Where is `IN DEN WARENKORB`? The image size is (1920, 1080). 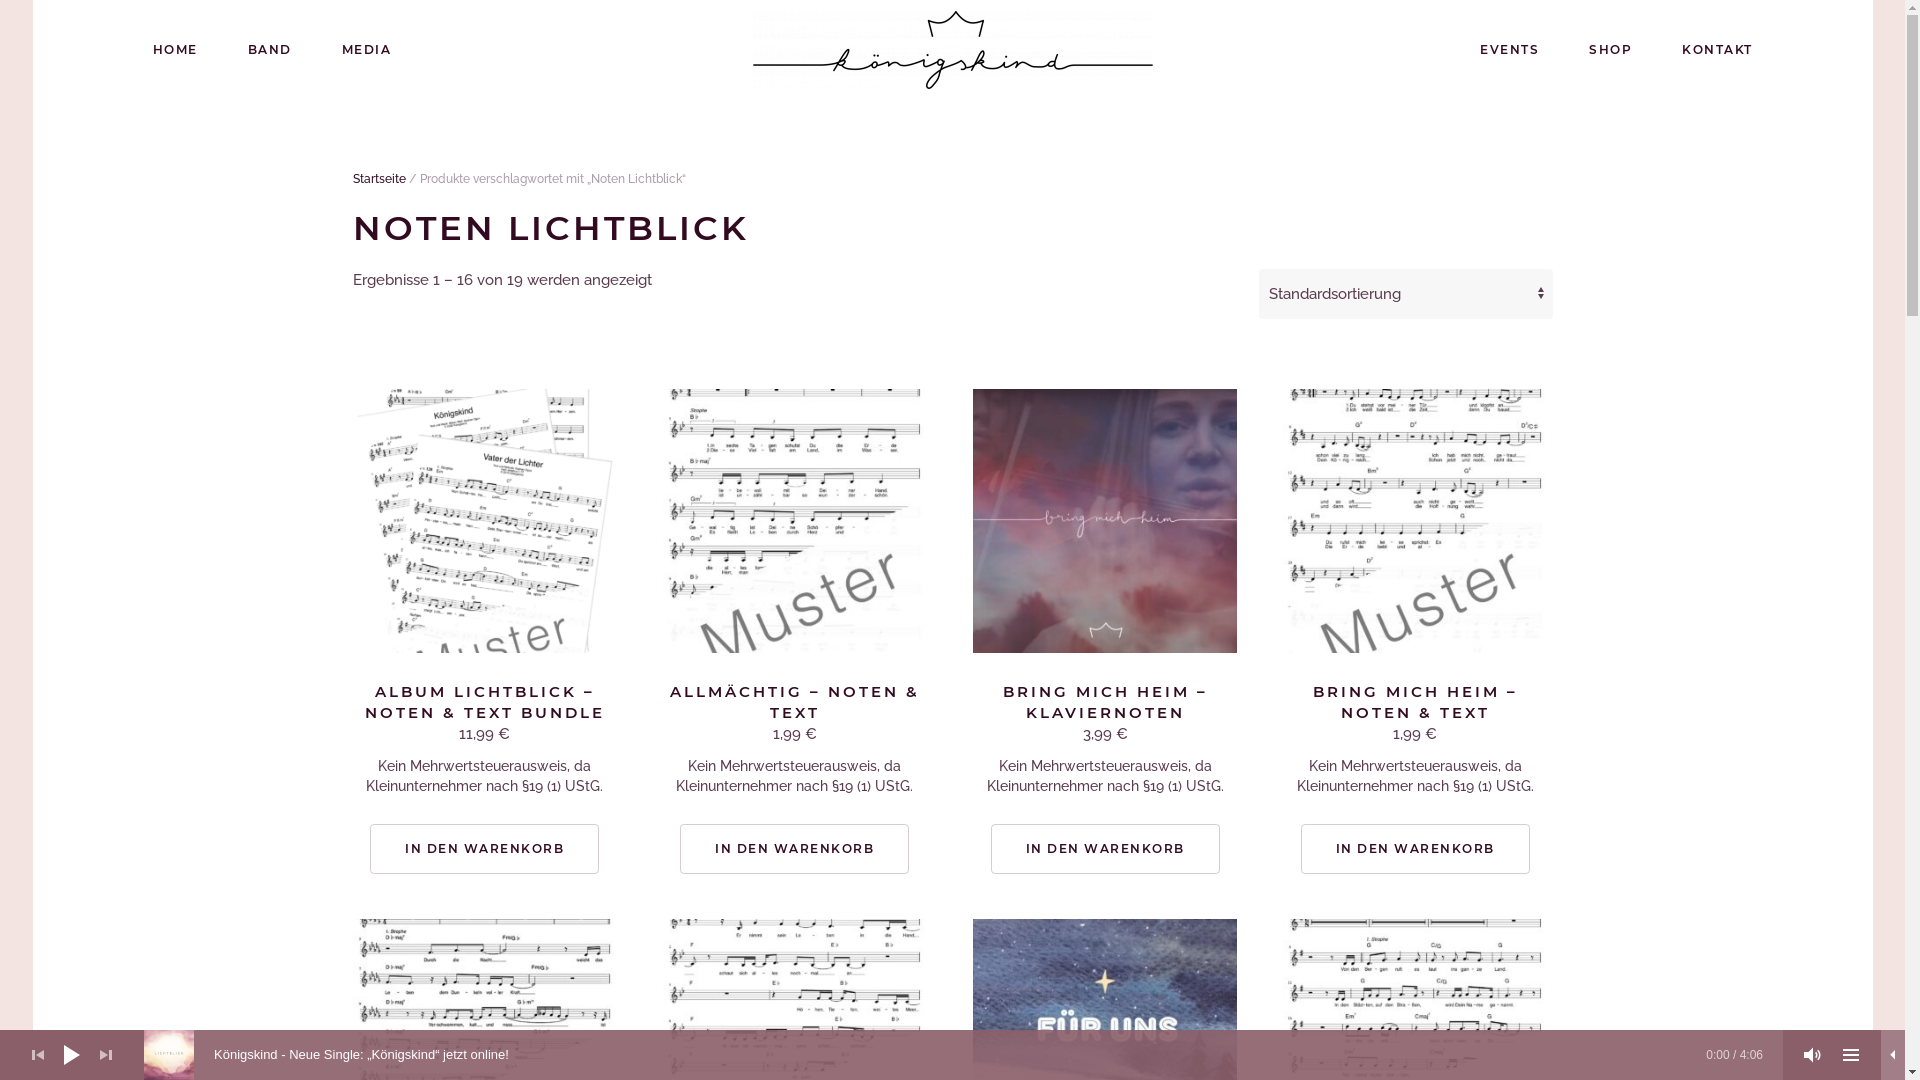 IN DEN WARENKORB is located at coordinates (484, 849).